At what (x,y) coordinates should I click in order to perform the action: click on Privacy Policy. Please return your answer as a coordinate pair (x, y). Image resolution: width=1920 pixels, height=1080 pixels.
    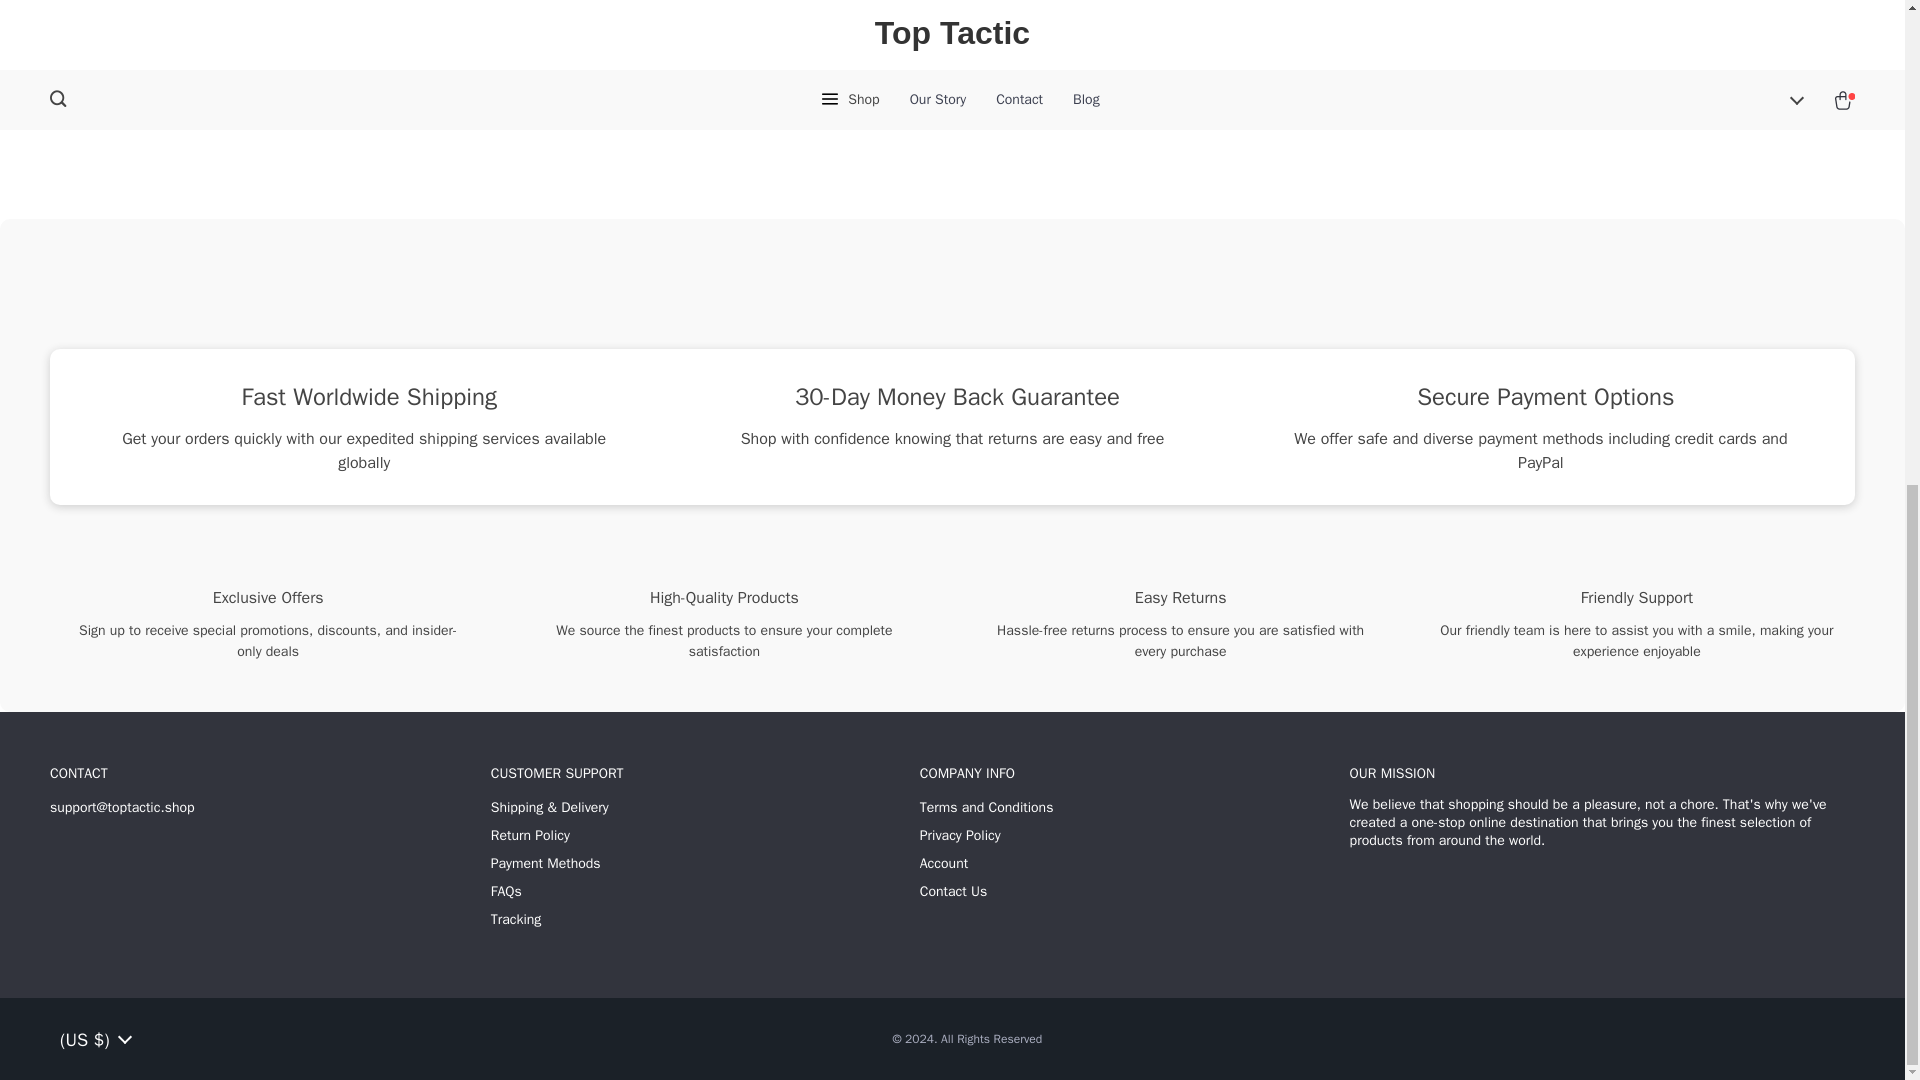
    Looking at the image, I should click on (960, 836).